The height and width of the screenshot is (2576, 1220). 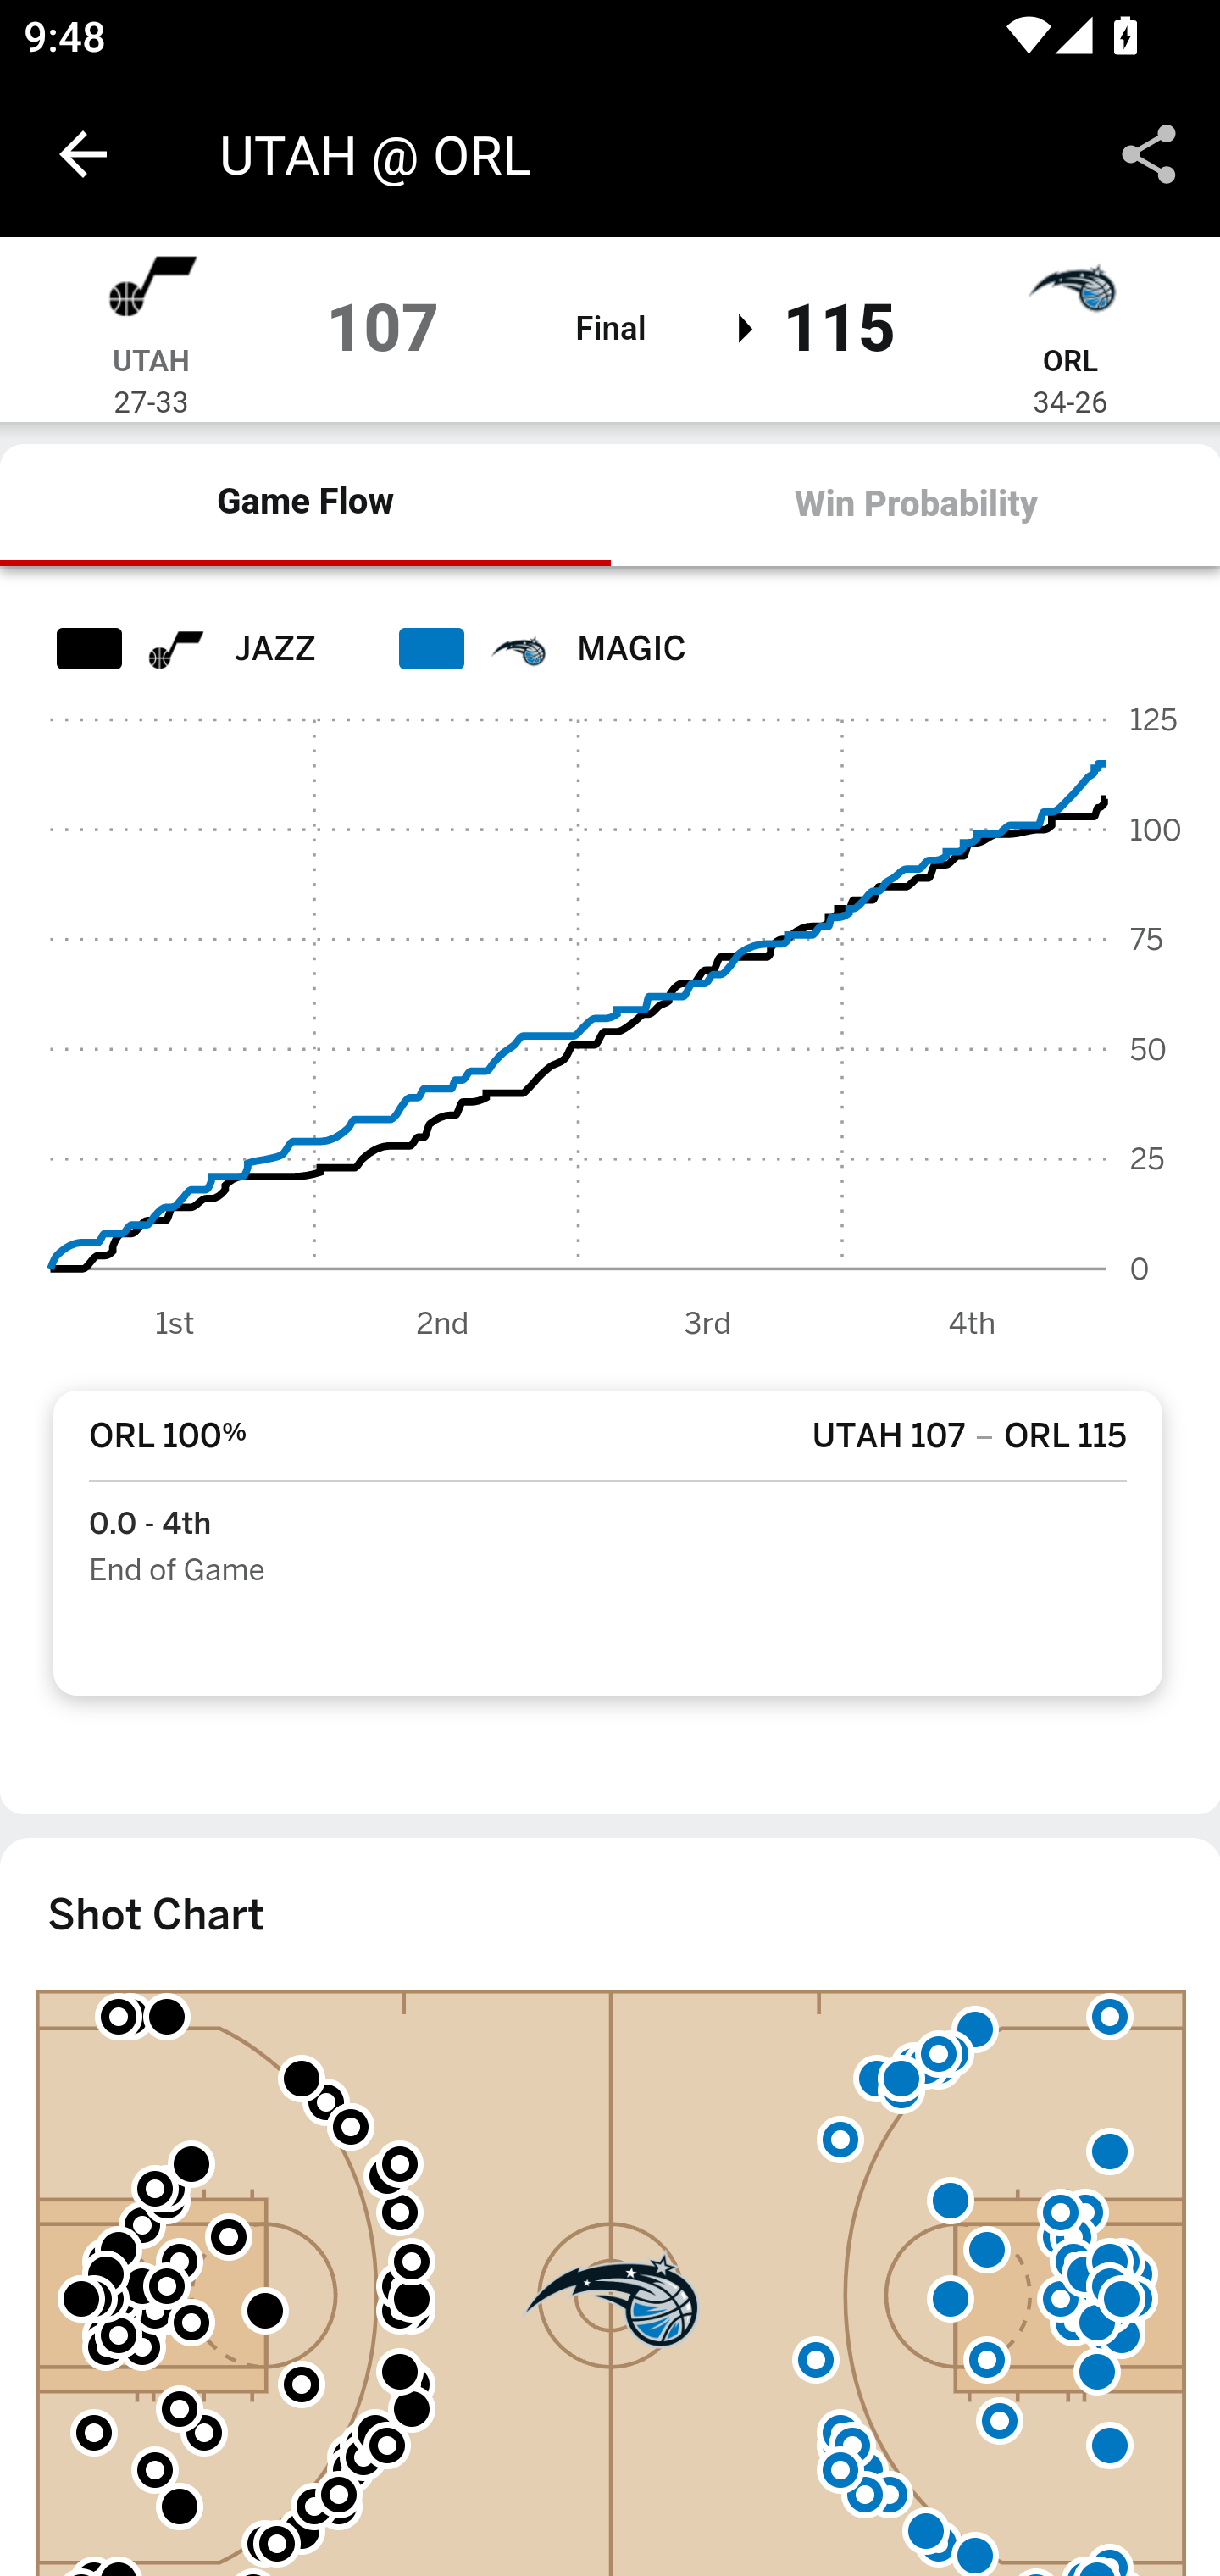 What do you see at coordinates (175, 650) in the screenshot?
I see `Jazz` at bounding box center [175, 650].